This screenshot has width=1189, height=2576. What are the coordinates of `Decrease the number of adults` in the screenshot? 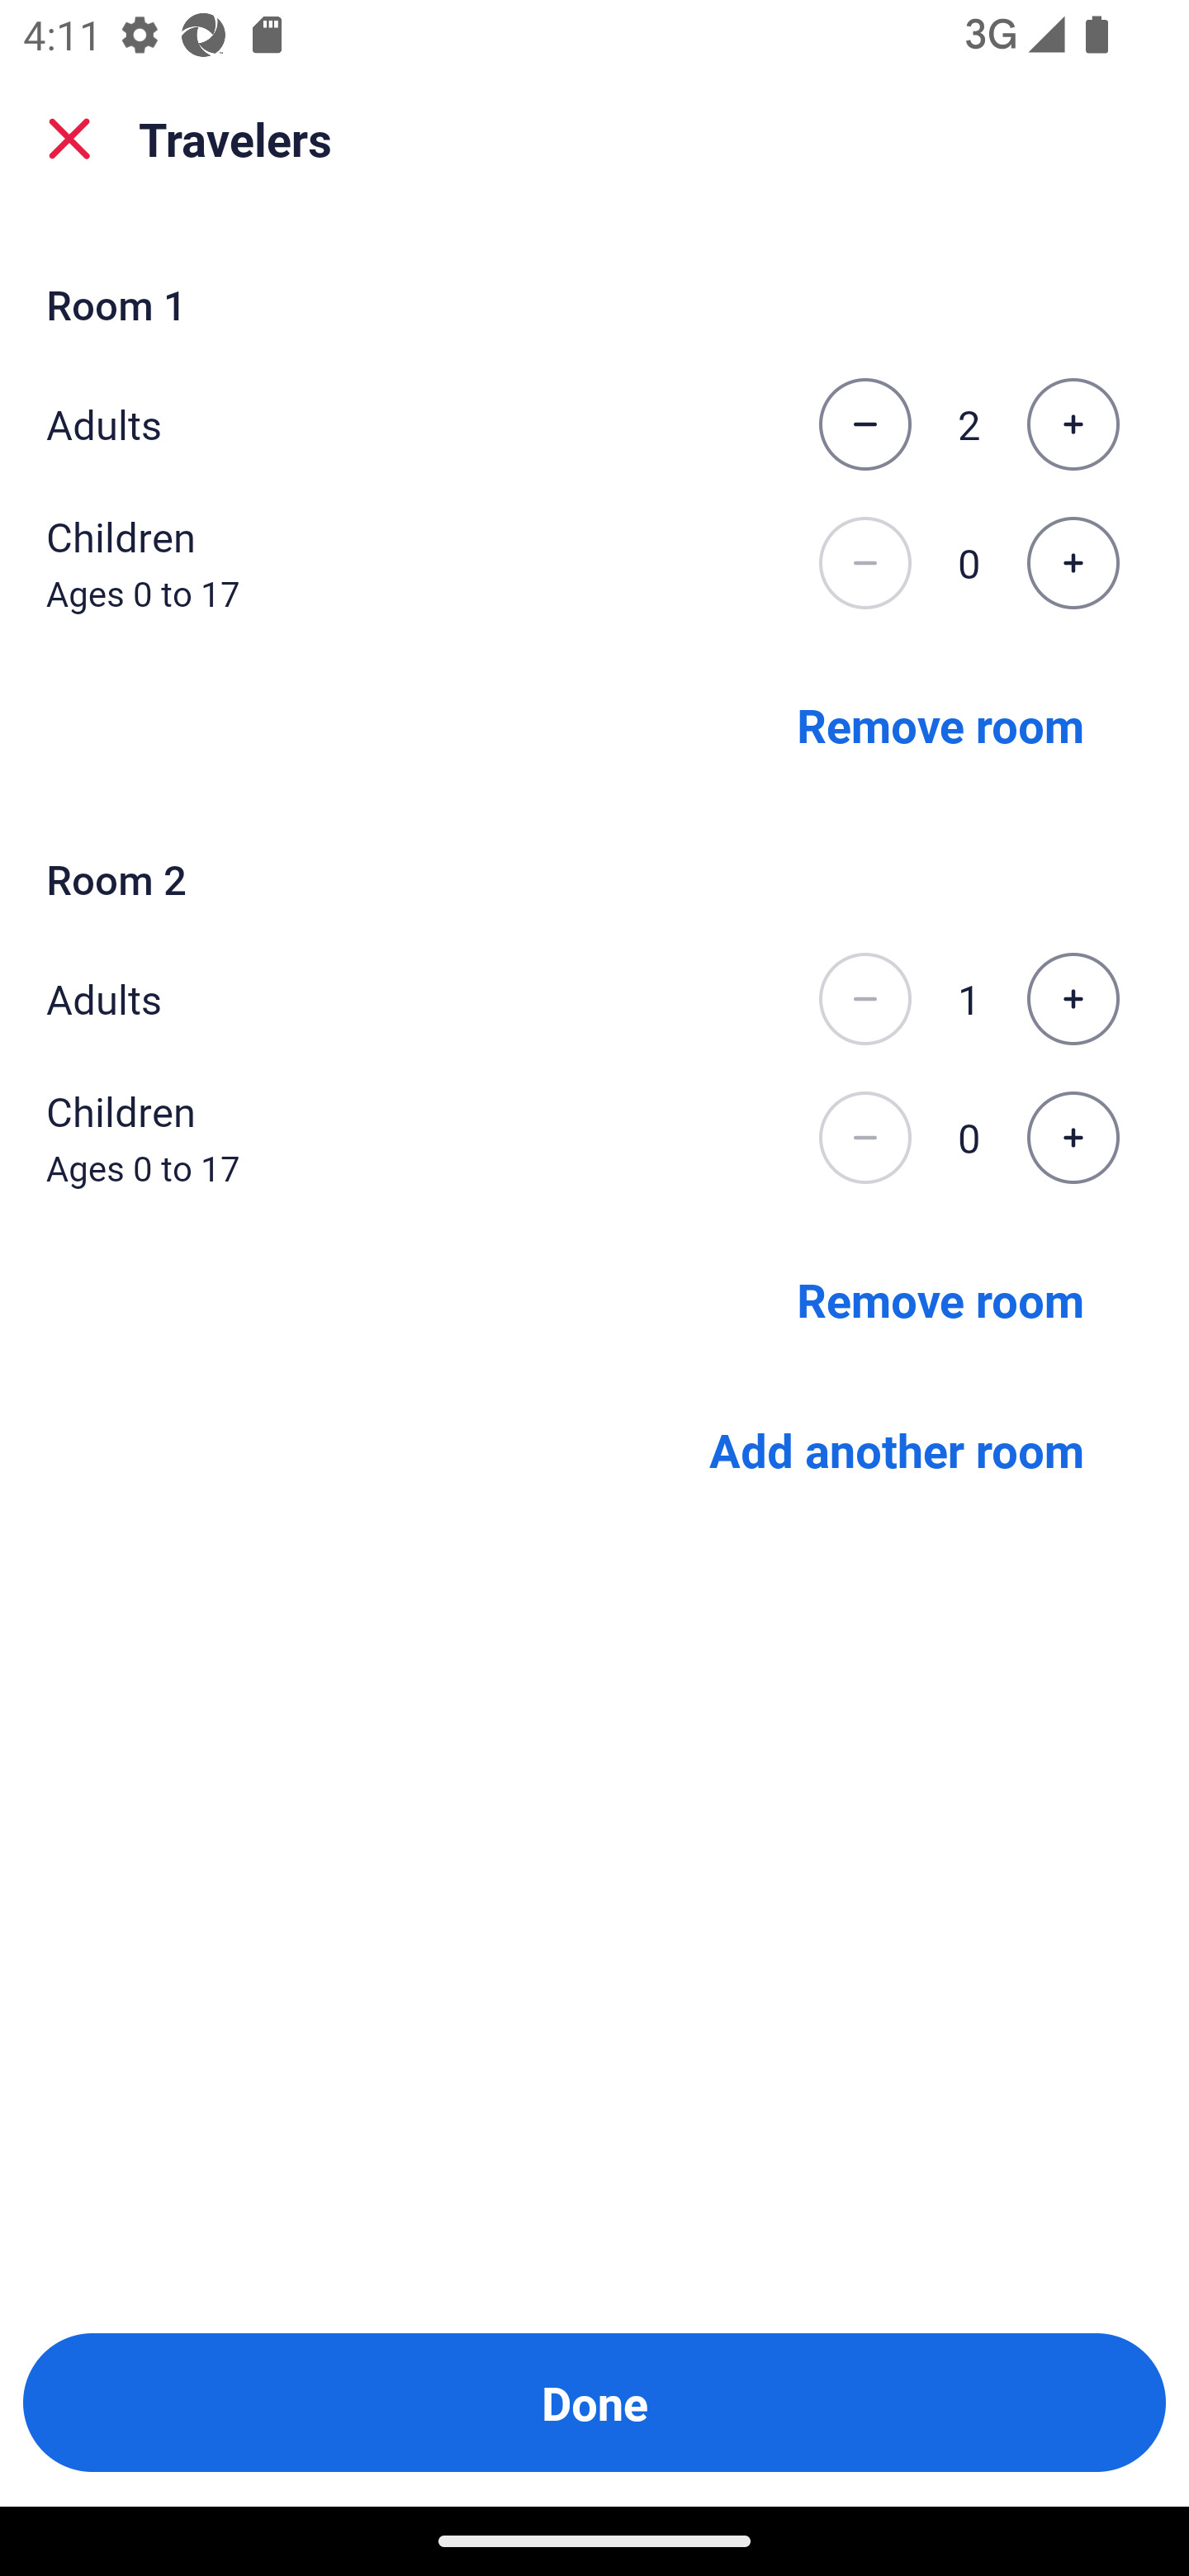 It's located at (865, 999).